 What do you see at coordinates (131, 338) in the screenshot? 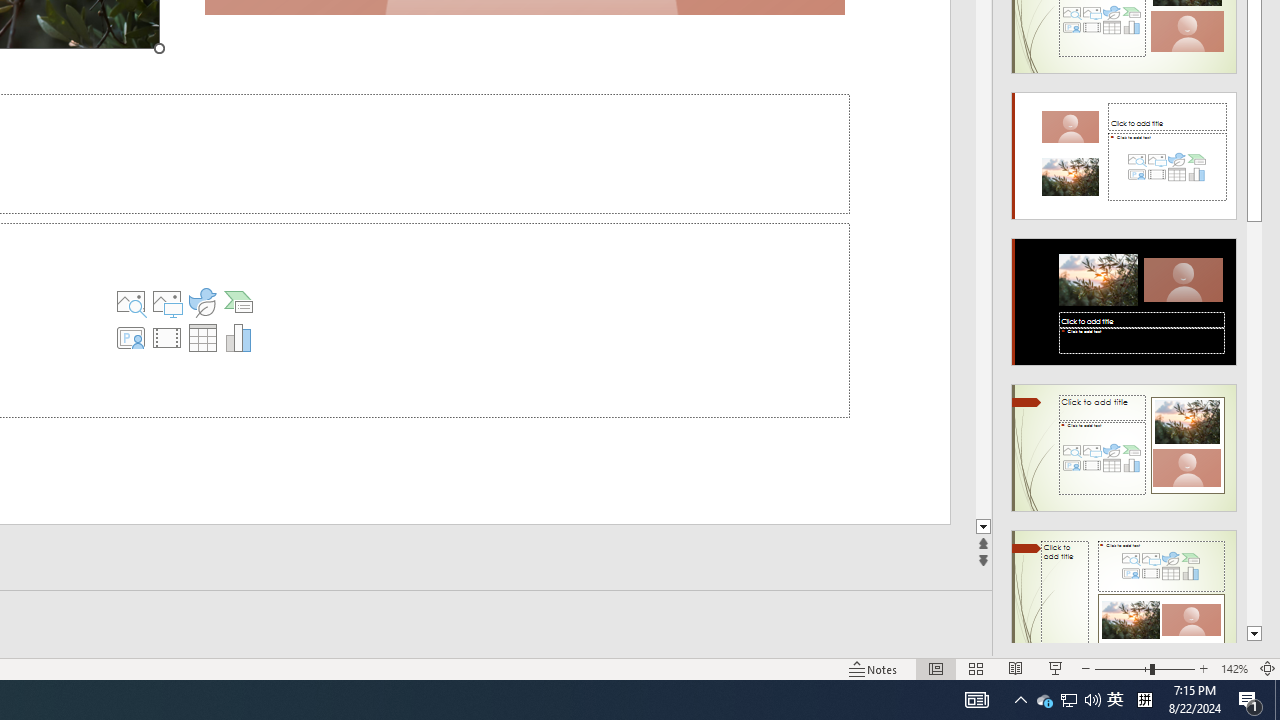
I see `Insert Cameo` at bounding box center [131, 338].